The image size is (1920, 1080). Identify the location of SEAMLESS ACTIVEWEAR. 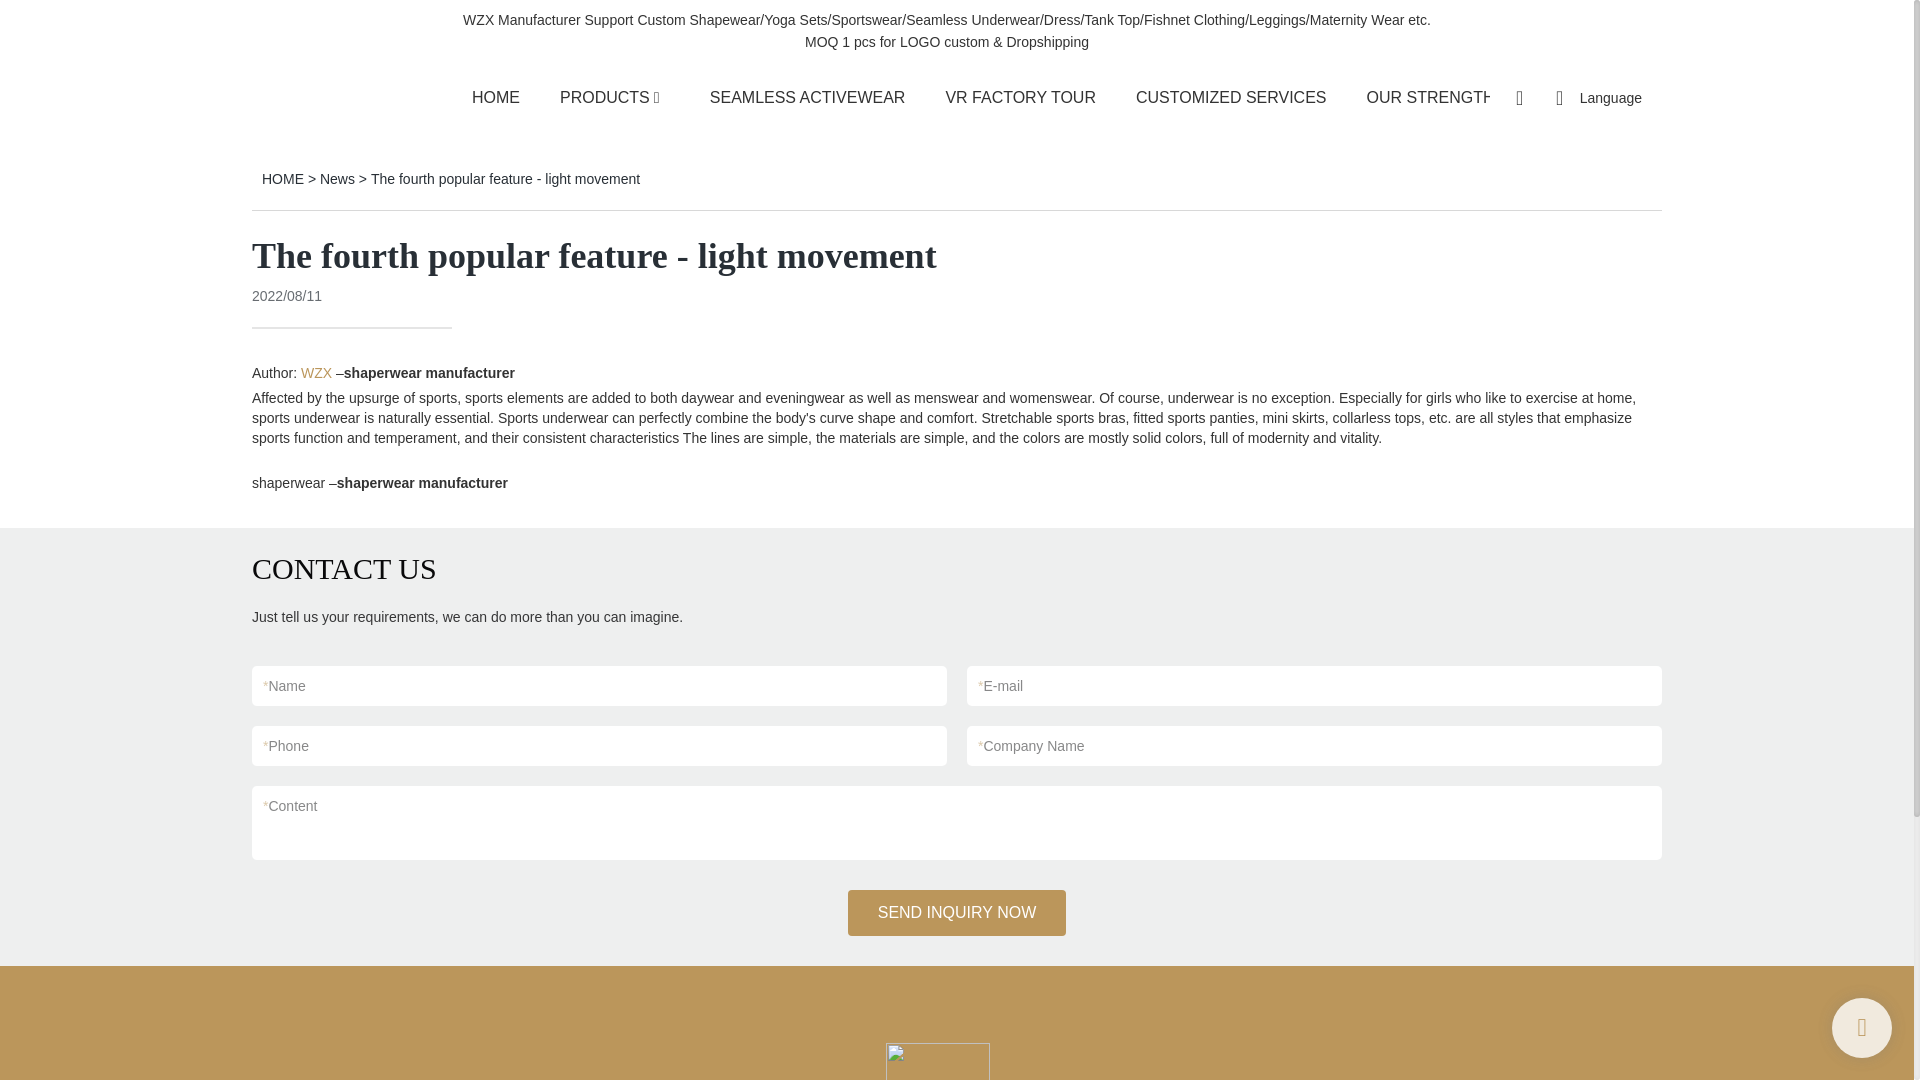
(808, 97).